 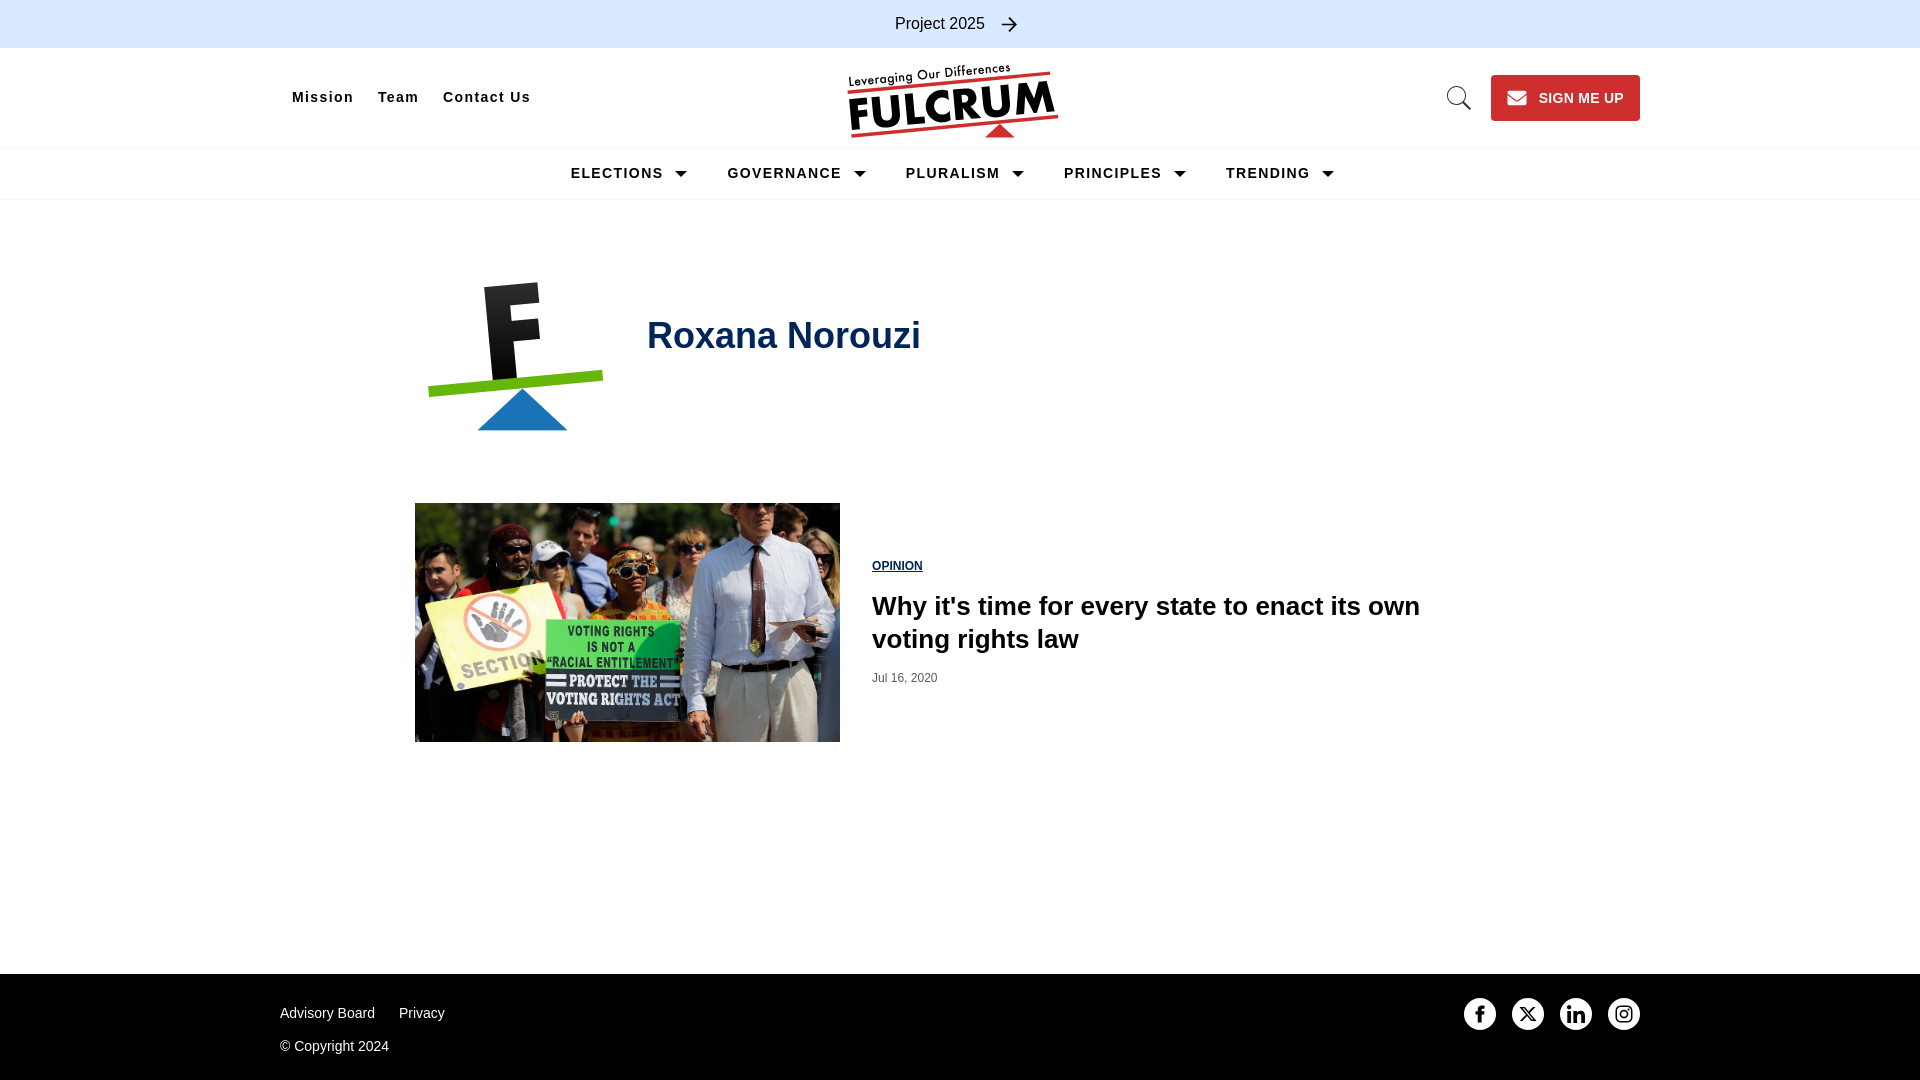 What do you see at coordinates (617, 173) in the screenshot?
I see `ELECTIONS` at bounding box center [617, 173].